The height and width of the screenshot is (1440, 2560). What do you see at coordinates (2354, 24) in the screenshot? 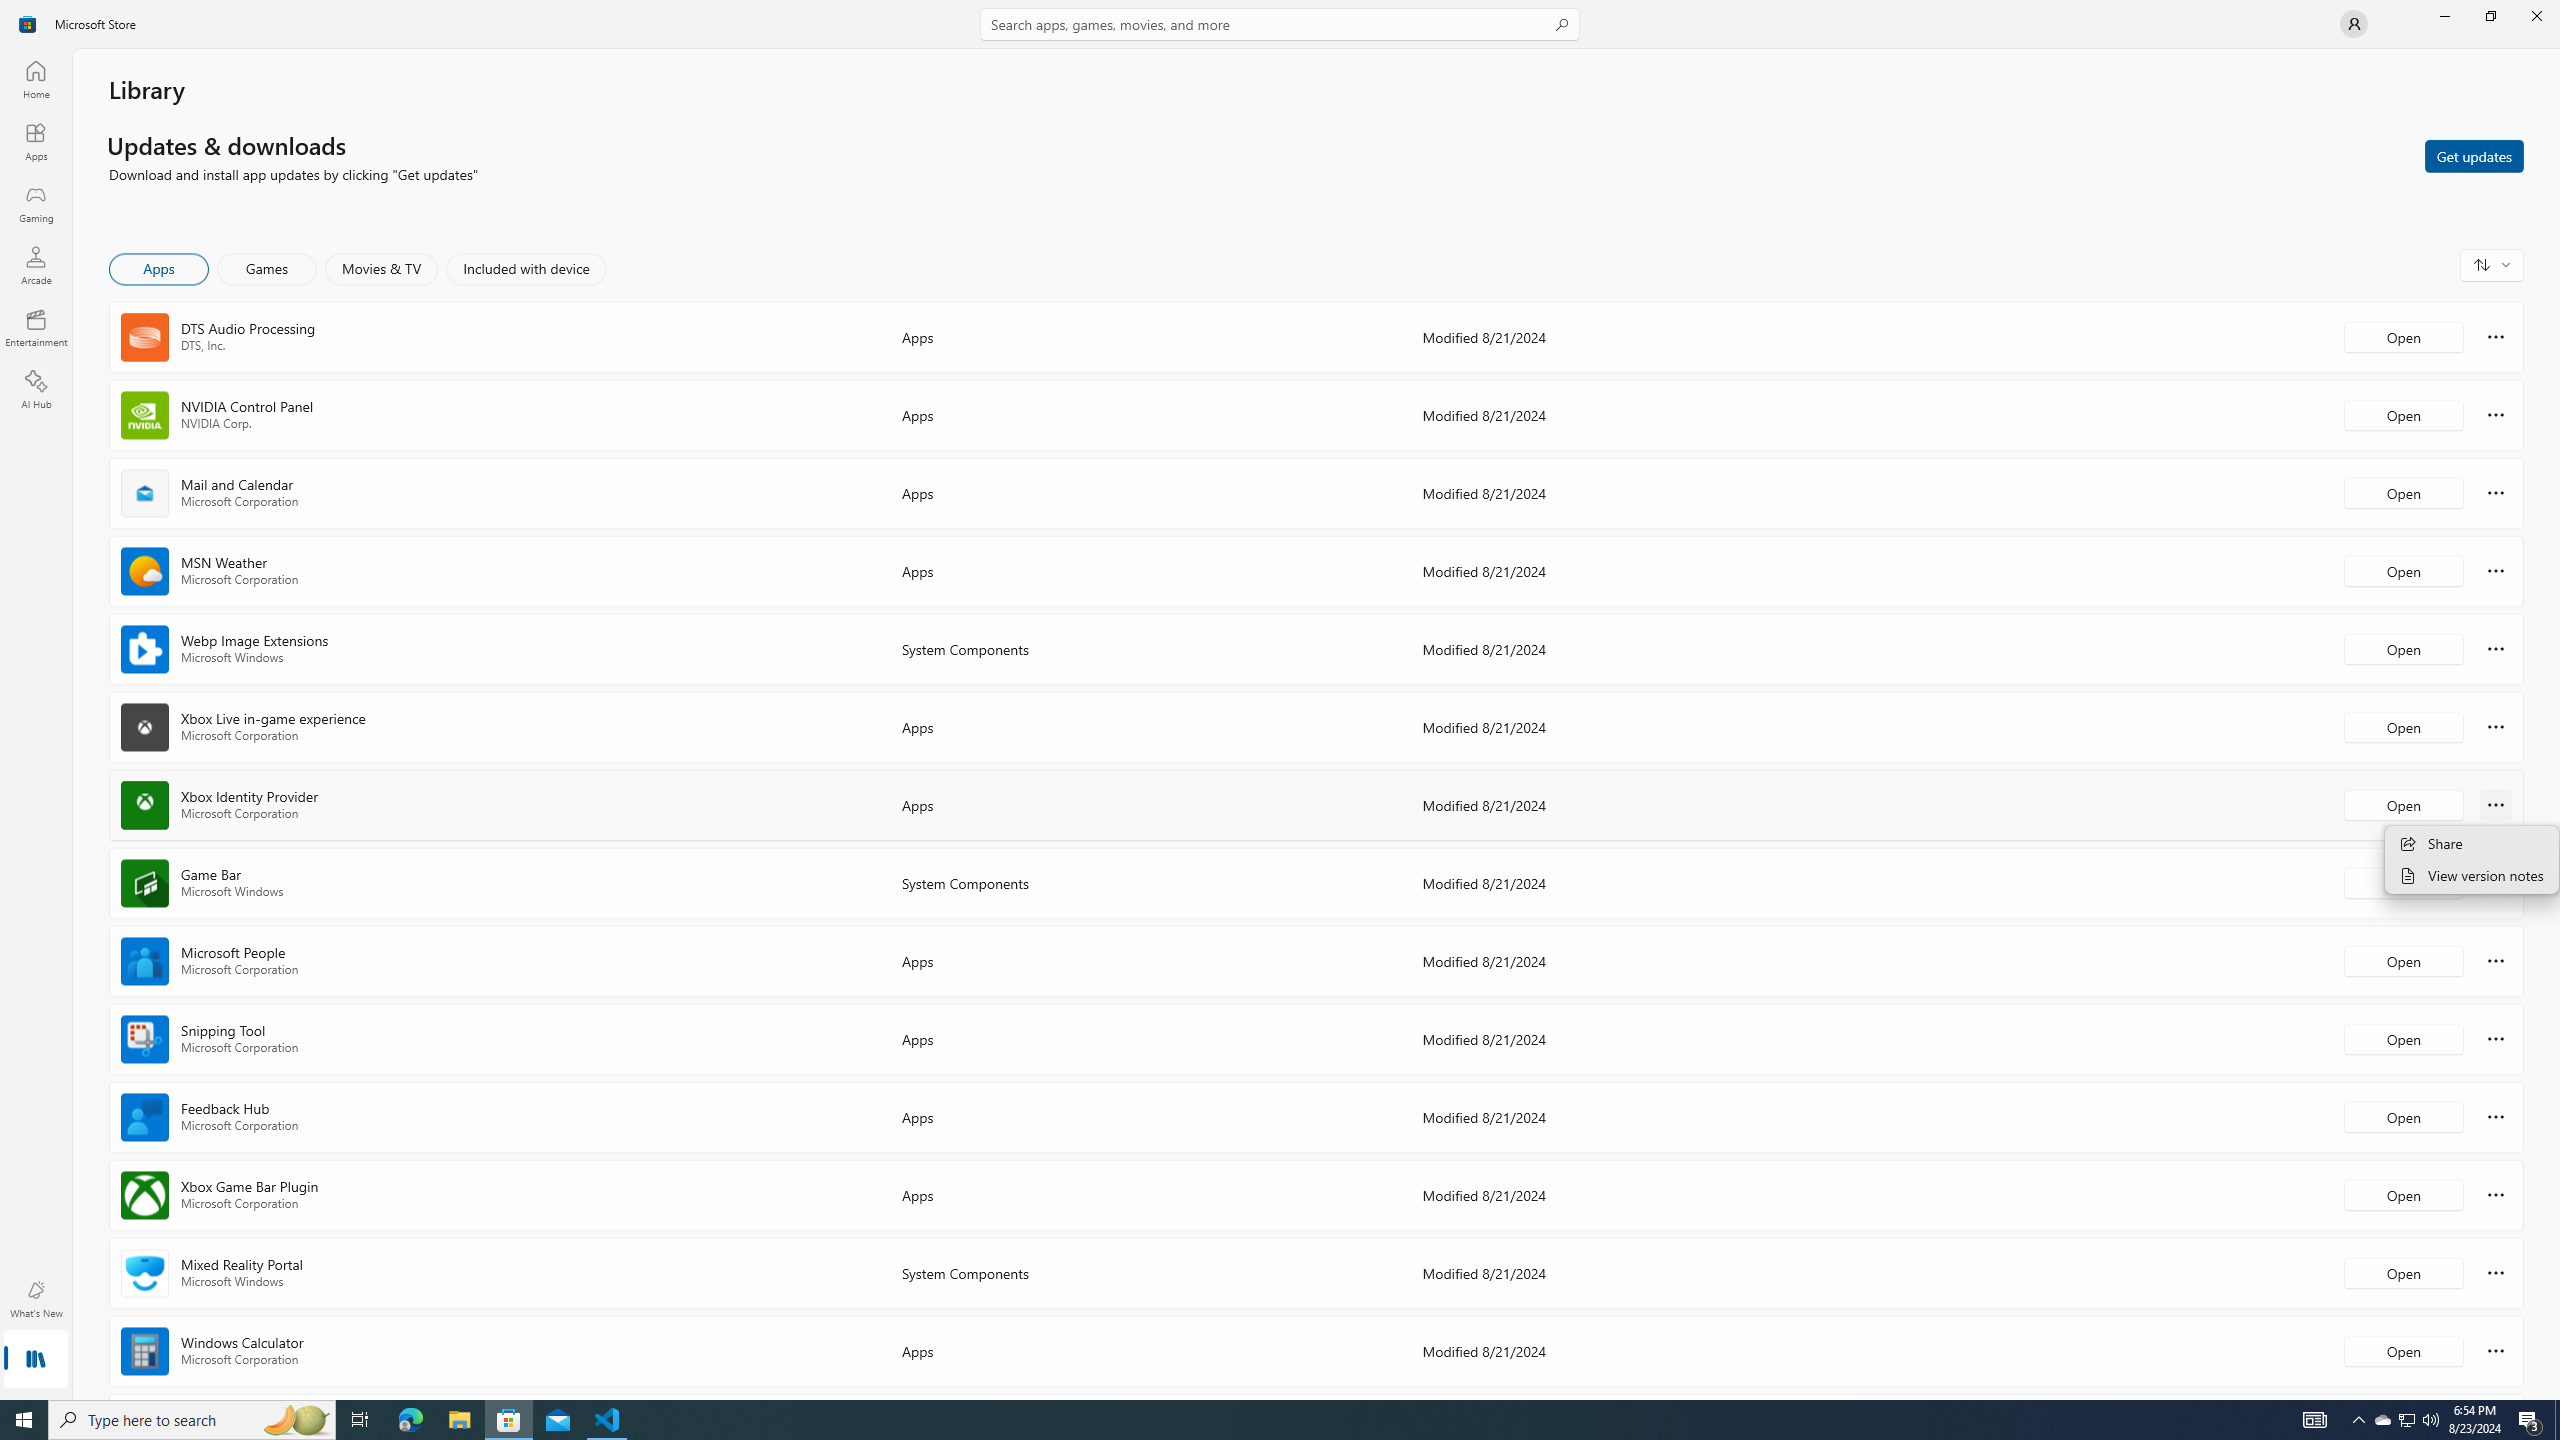
I see `User profile` at bounding box center [2354, 24].